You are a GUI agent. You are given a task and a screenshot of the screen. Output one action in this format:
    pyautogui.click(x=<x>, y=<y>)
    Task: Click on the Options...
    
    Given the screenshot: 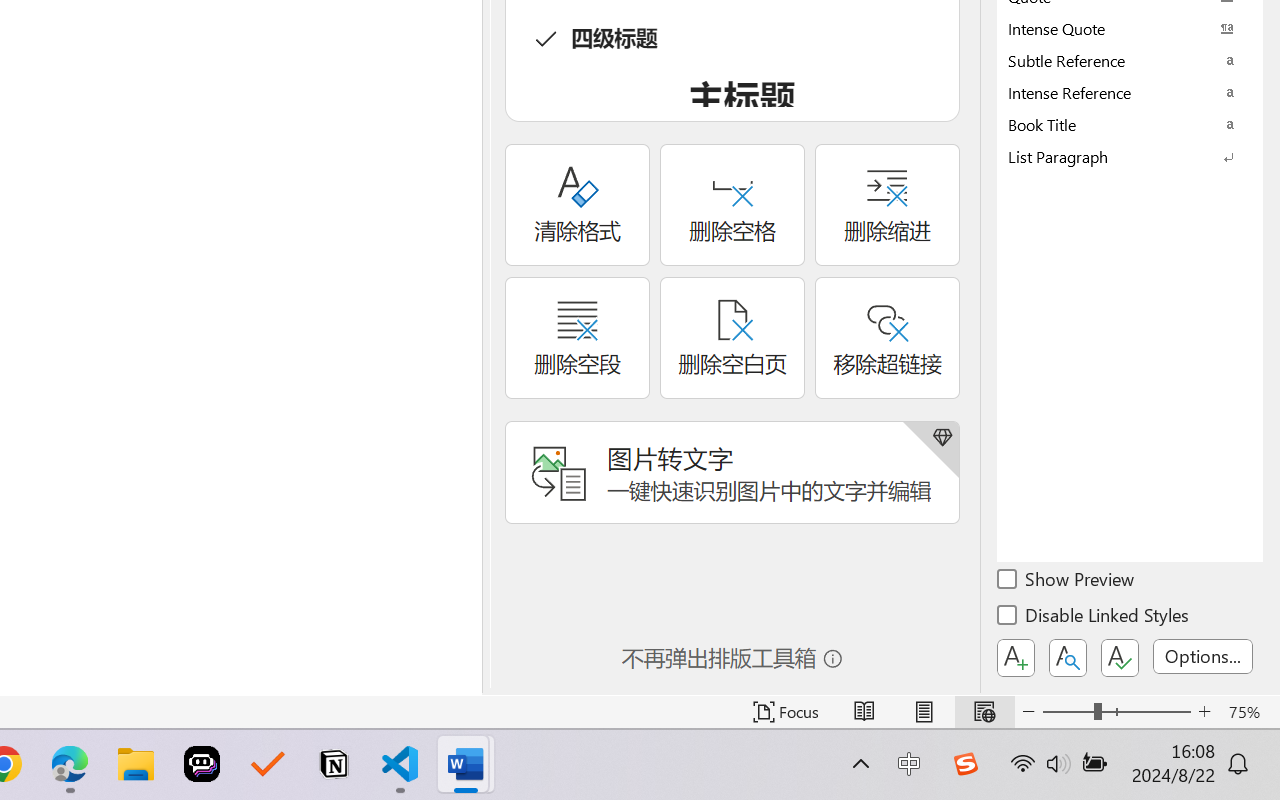 What is the action you would take?
    pyautogui.click(x=1203, y=656)
    